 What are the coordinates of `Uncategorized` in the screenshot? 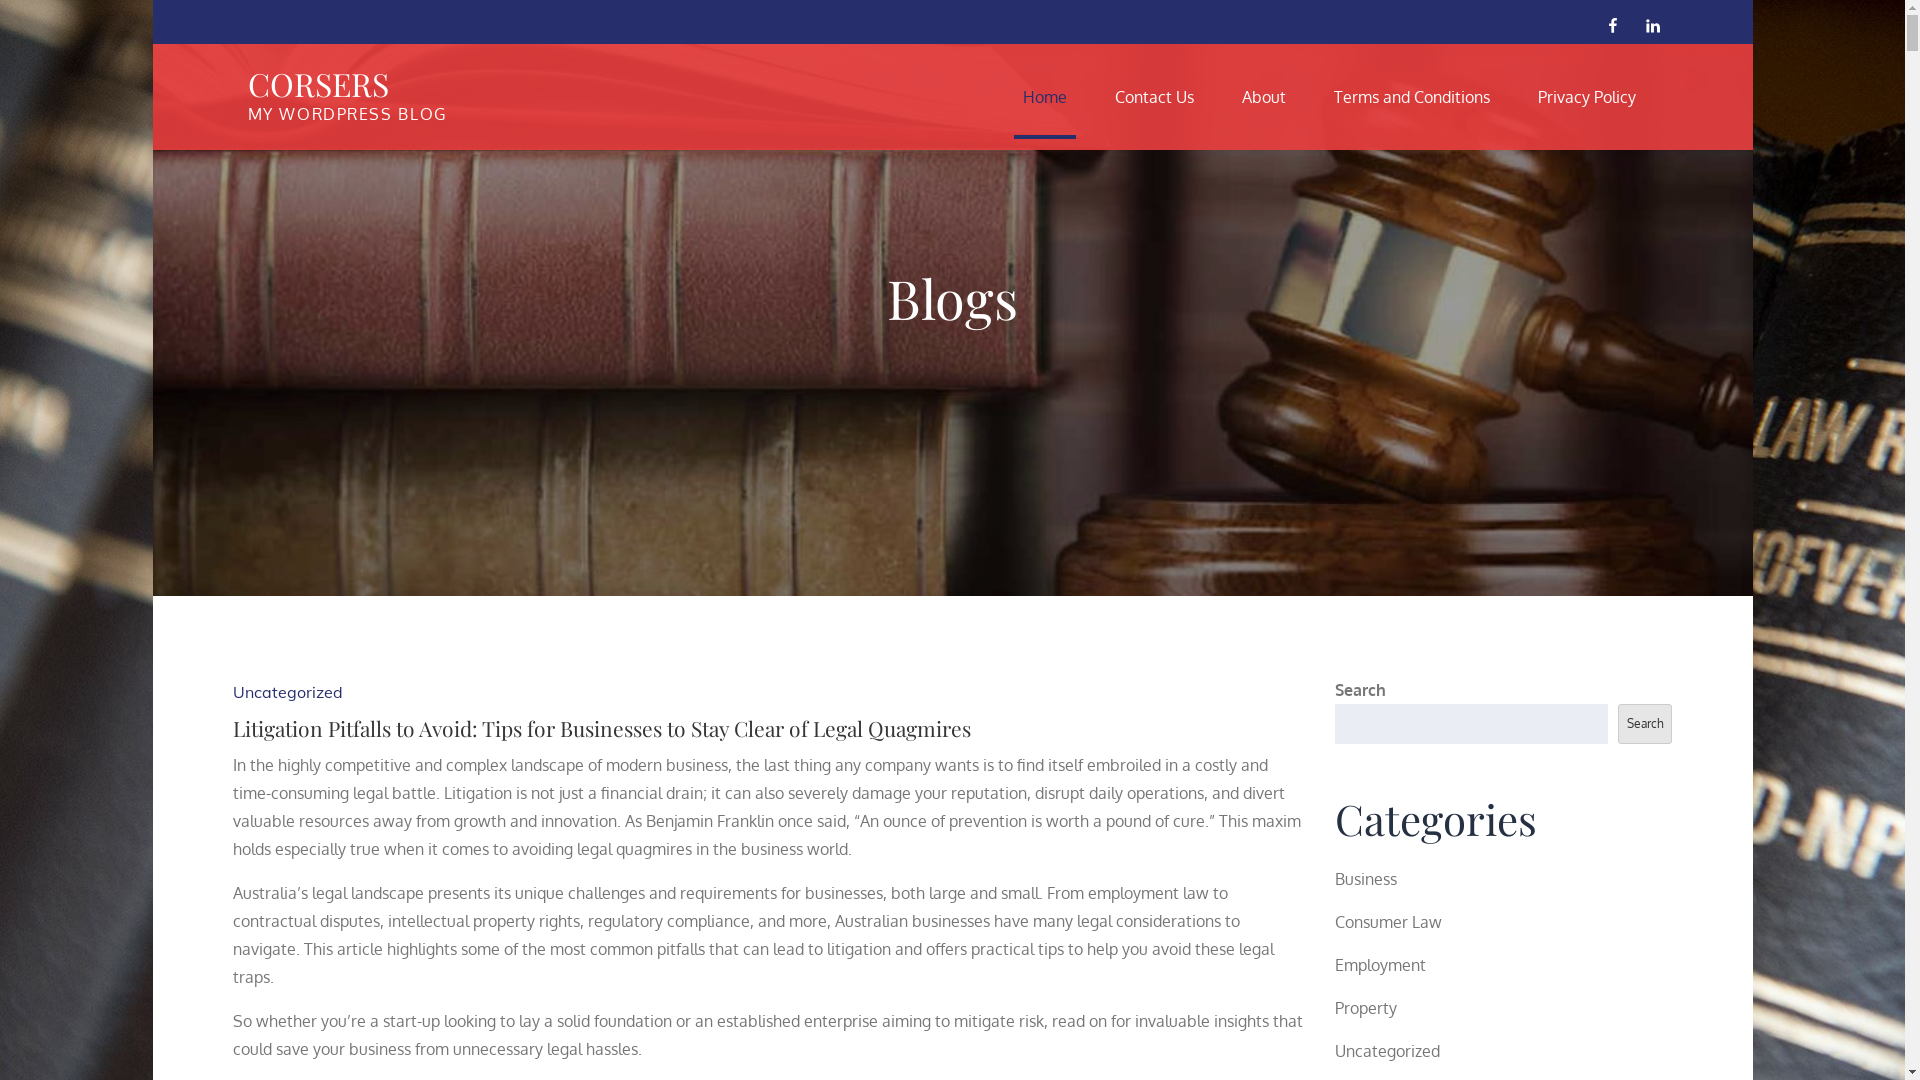 It's located at (1388, 1051).